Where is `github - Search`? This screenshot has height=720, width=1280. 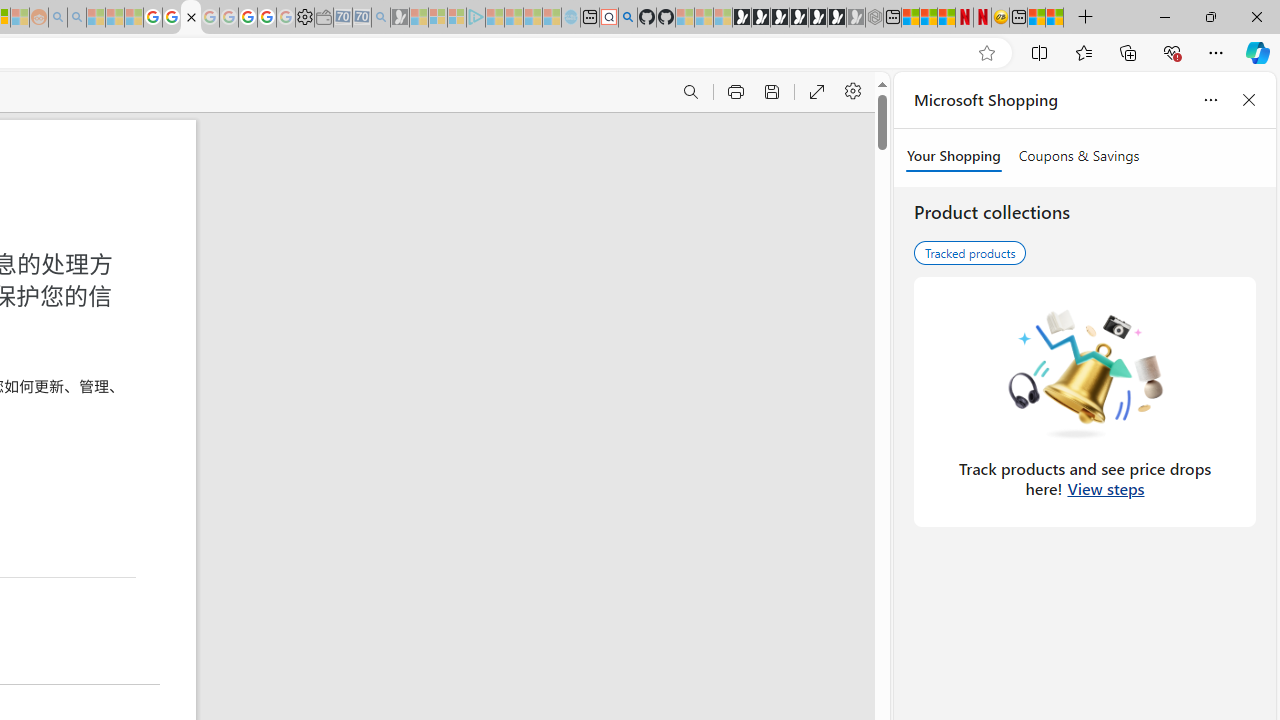
github - Search is located at coordinates (628, 18).